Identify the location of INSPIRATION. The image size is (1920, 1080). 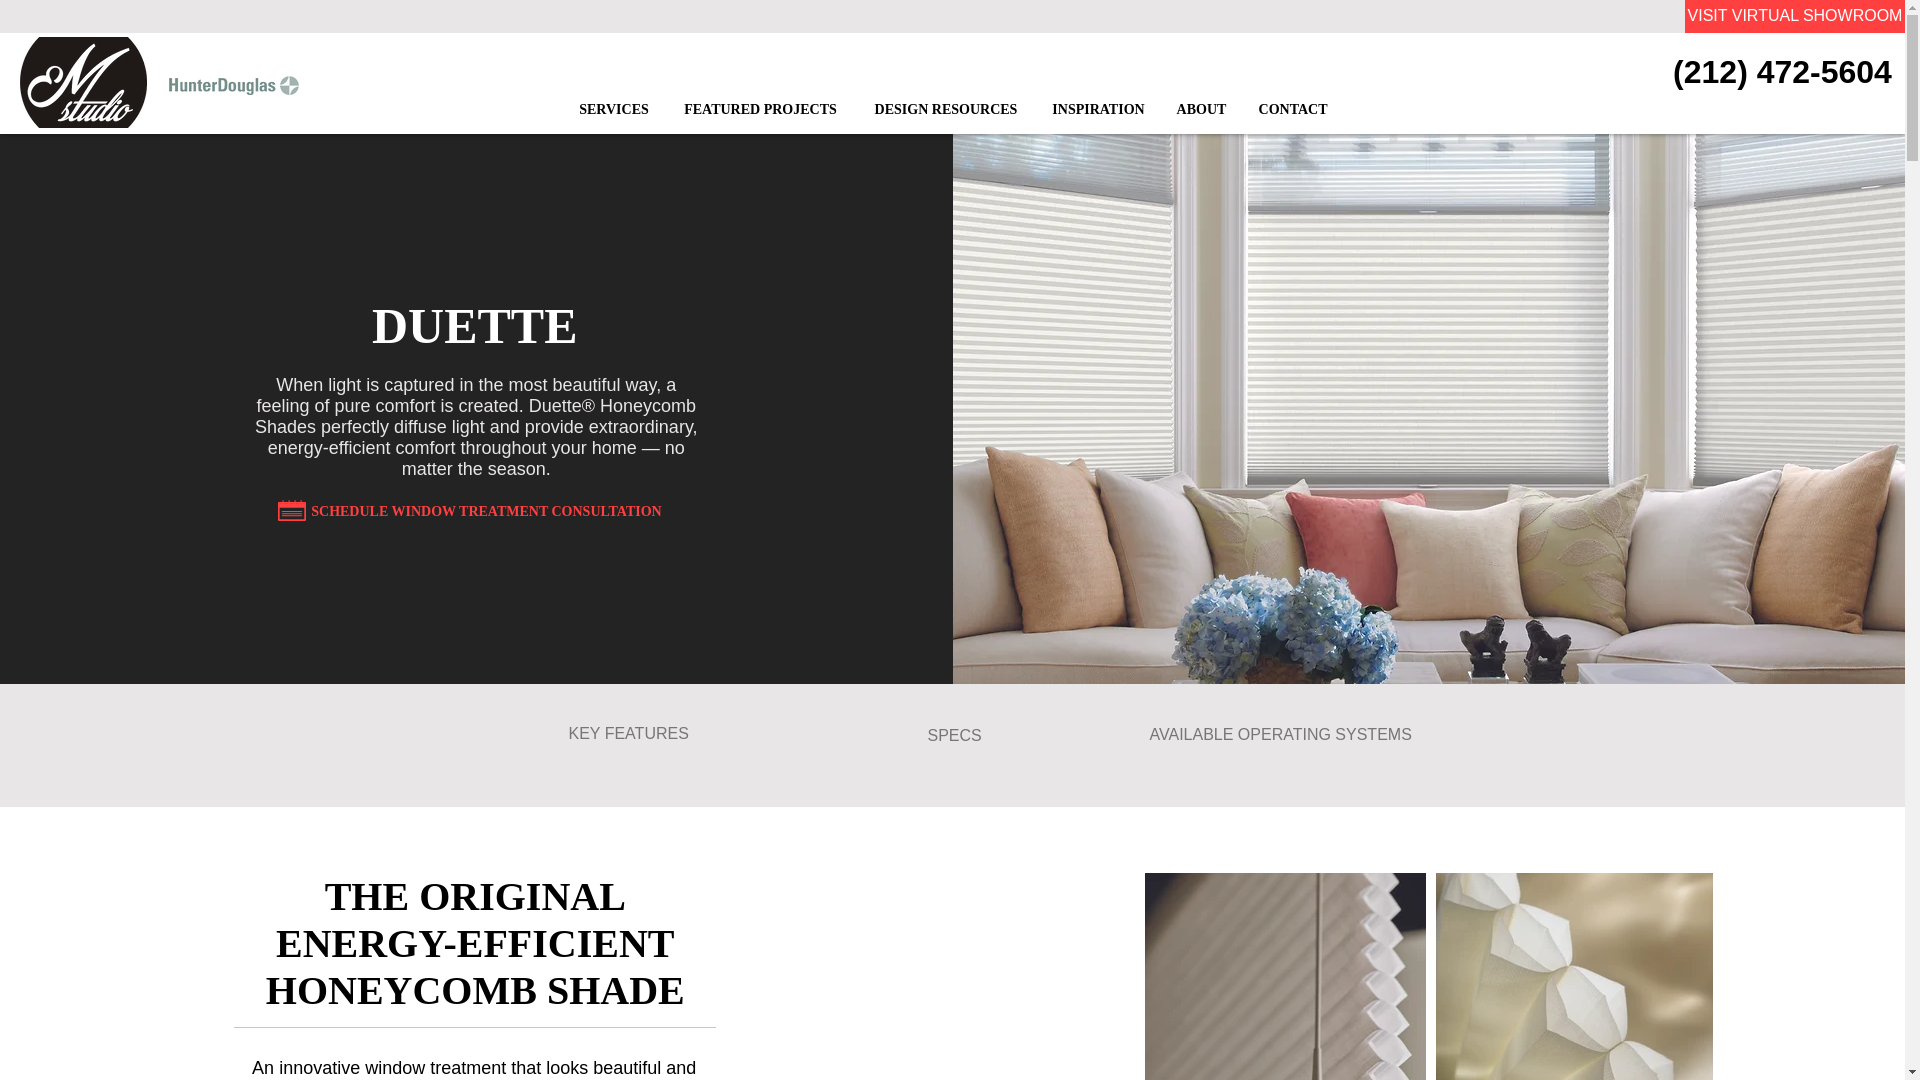
(1098, 109).